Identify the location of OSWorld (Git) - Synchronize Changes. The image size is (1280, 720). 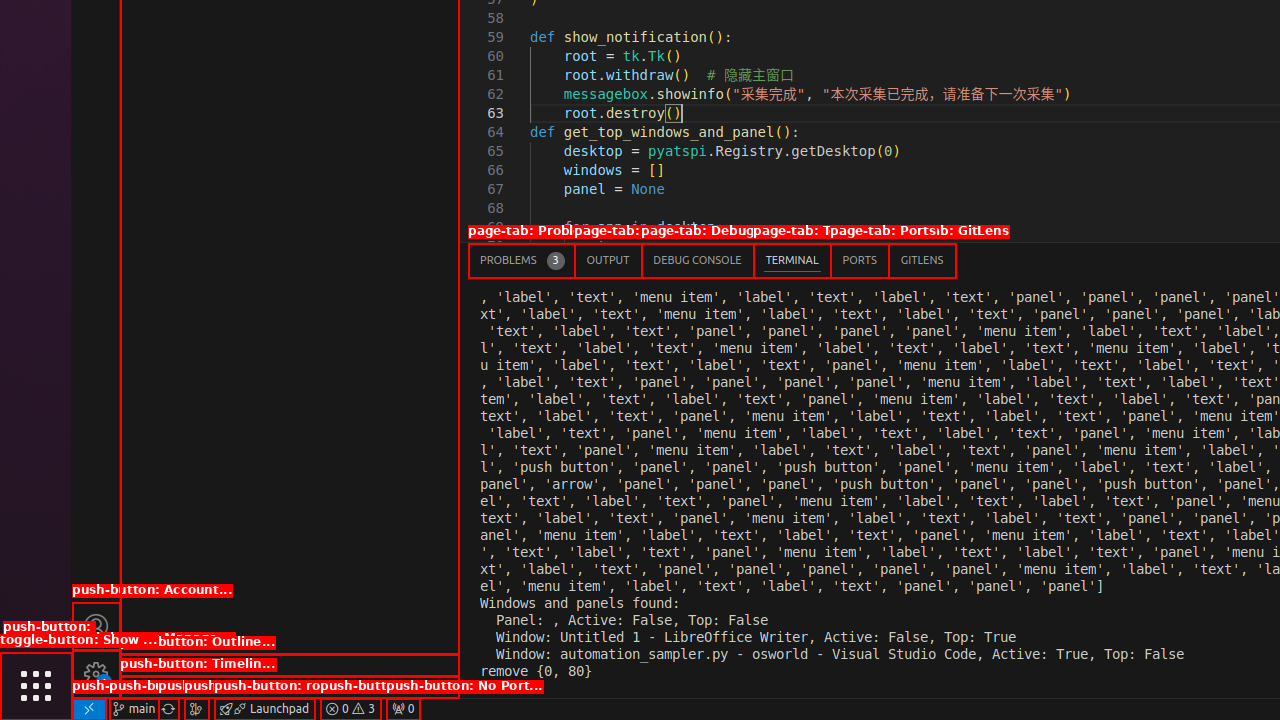
(168, 709).